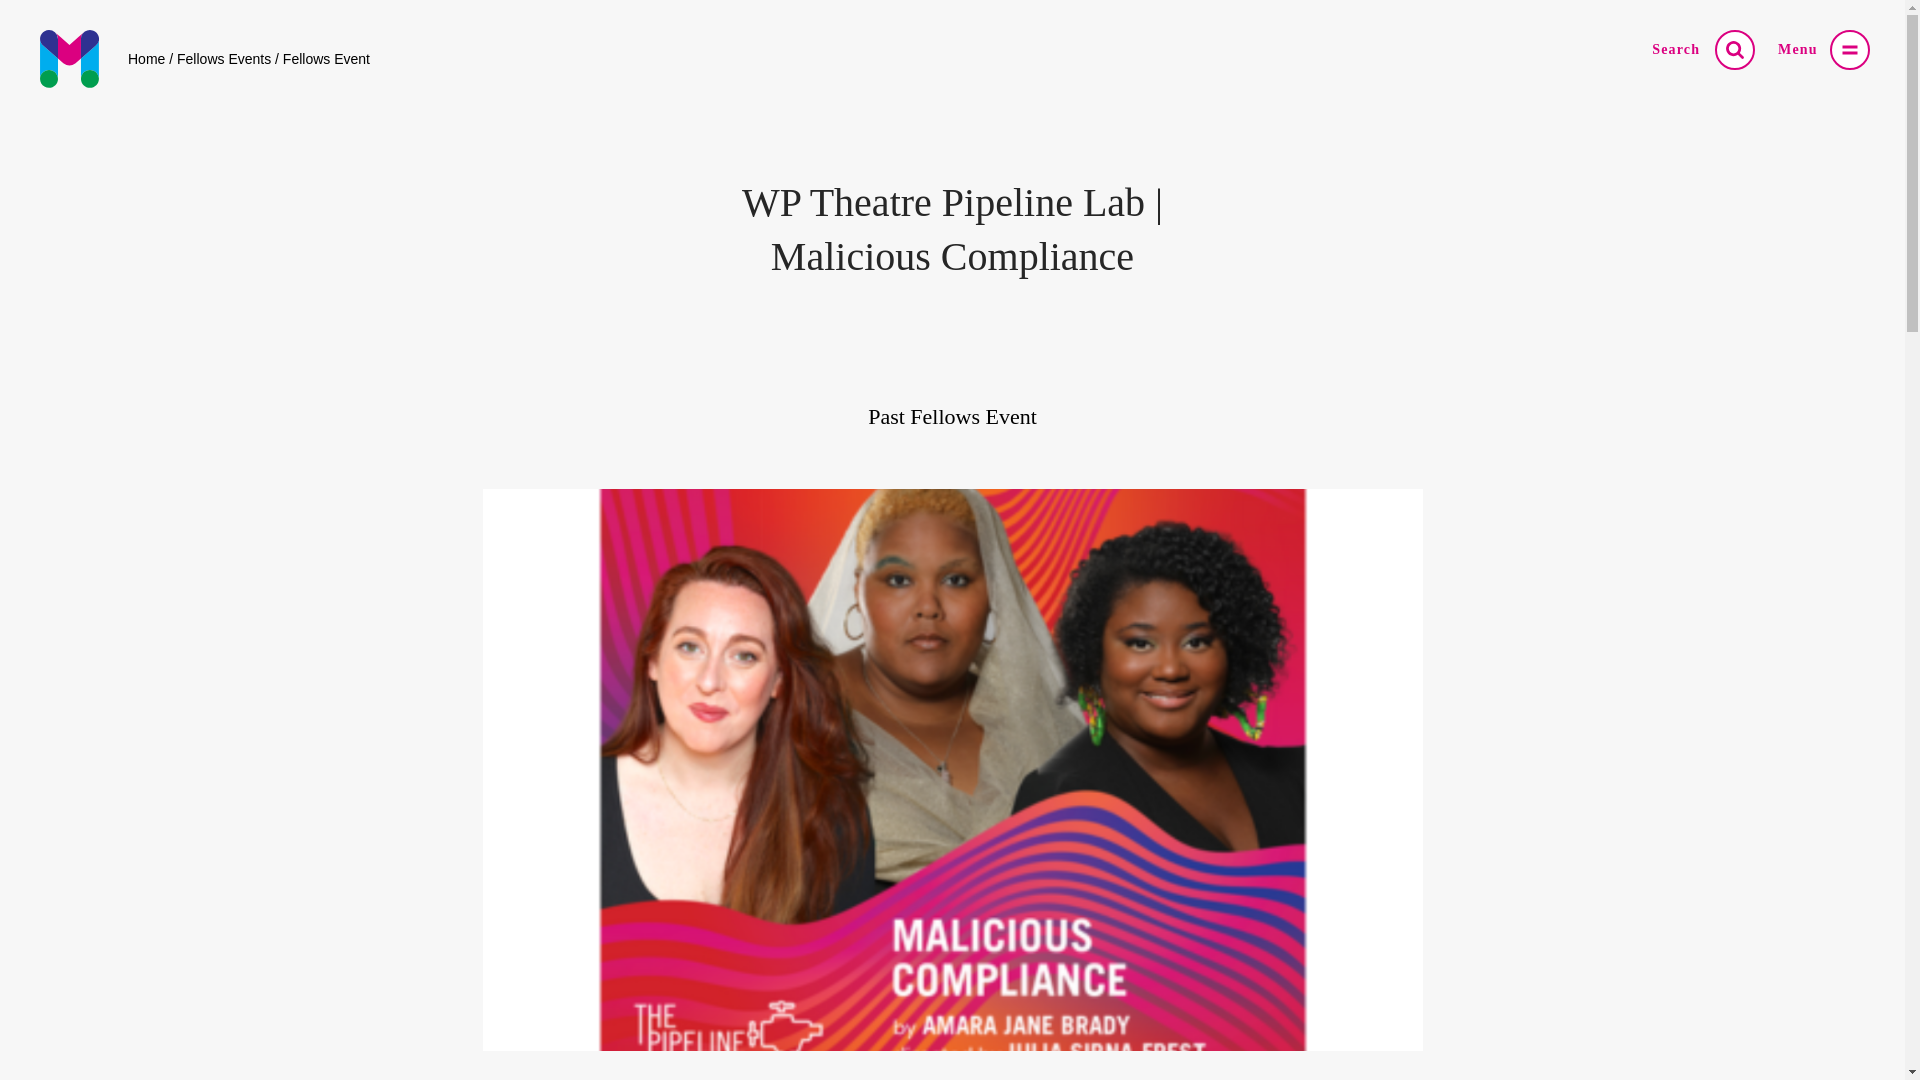 The width and height of the screenshot is (1920, 1080). Describe the element at coordinates (1734, 50) in the screenshot. I see `Website Search` at that location.